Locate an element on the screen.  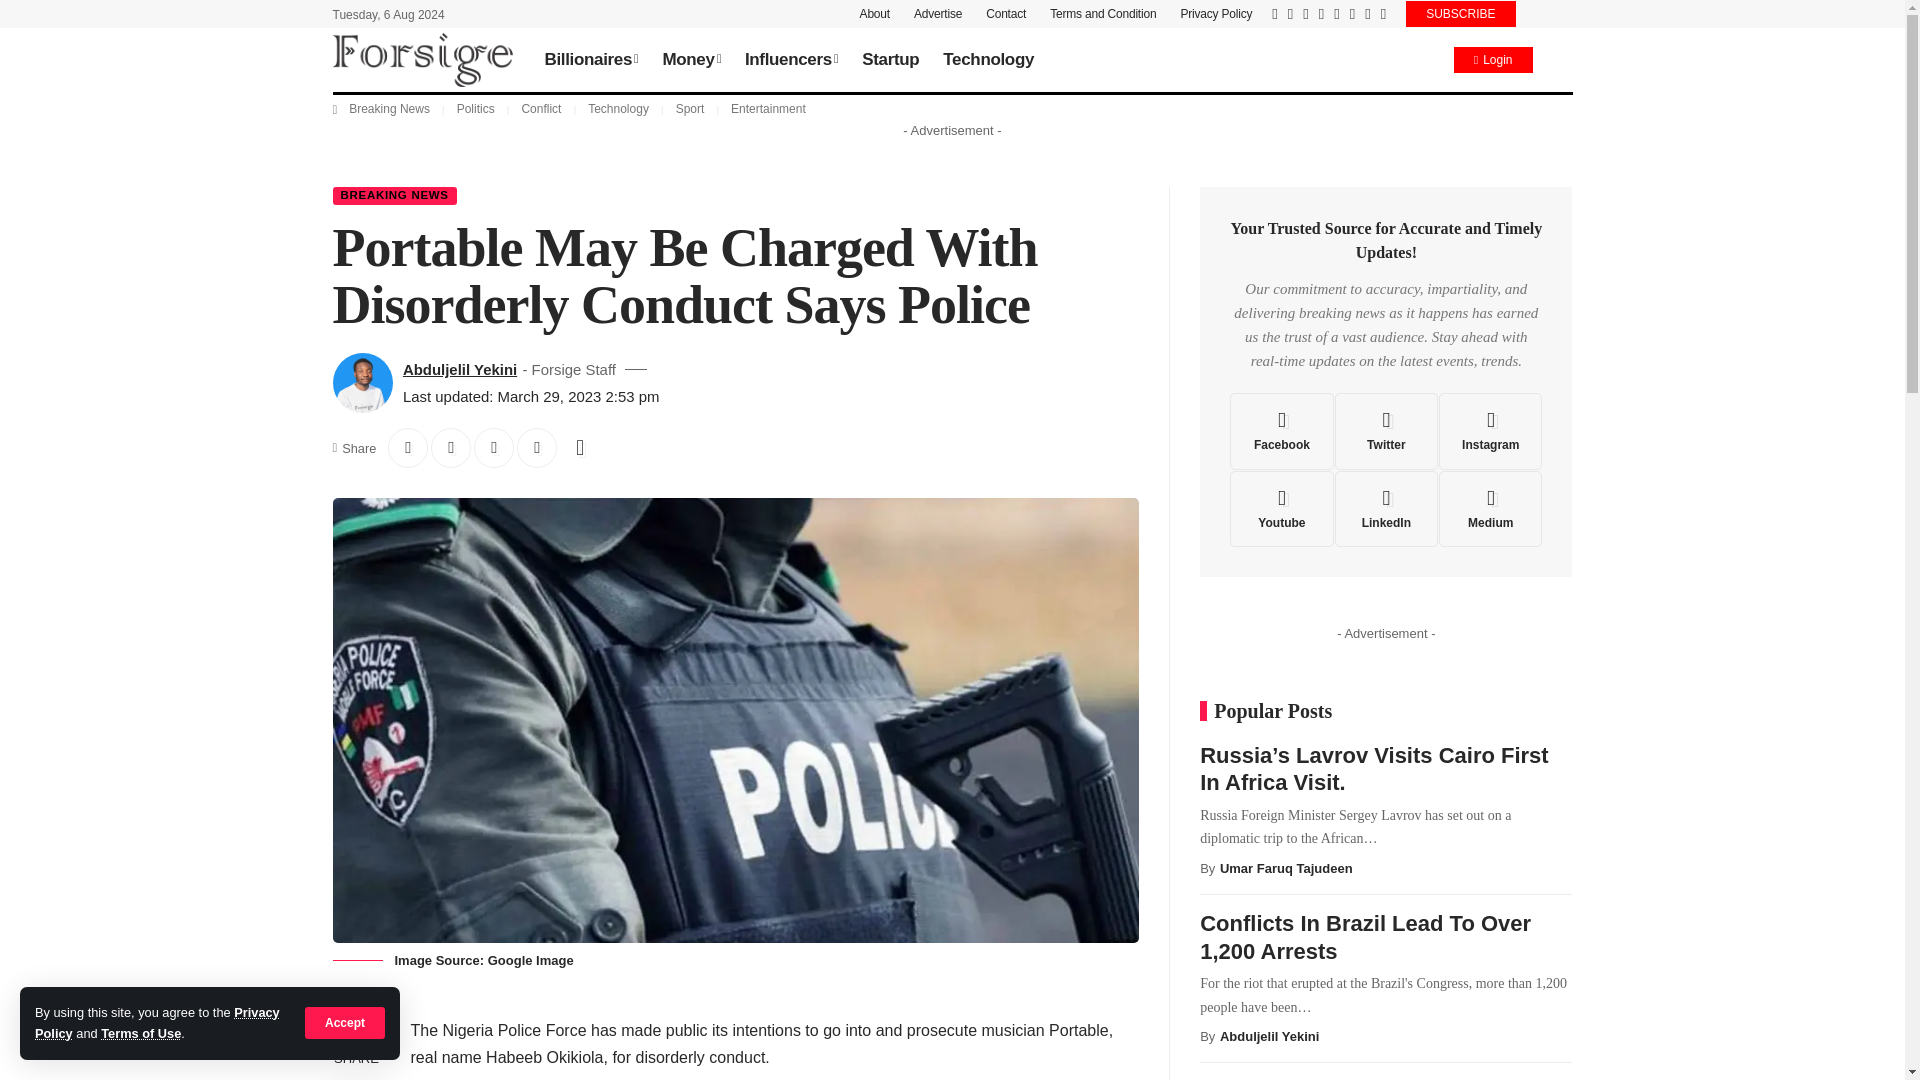
Privacy Policy is located at coordinates (1216, 14).